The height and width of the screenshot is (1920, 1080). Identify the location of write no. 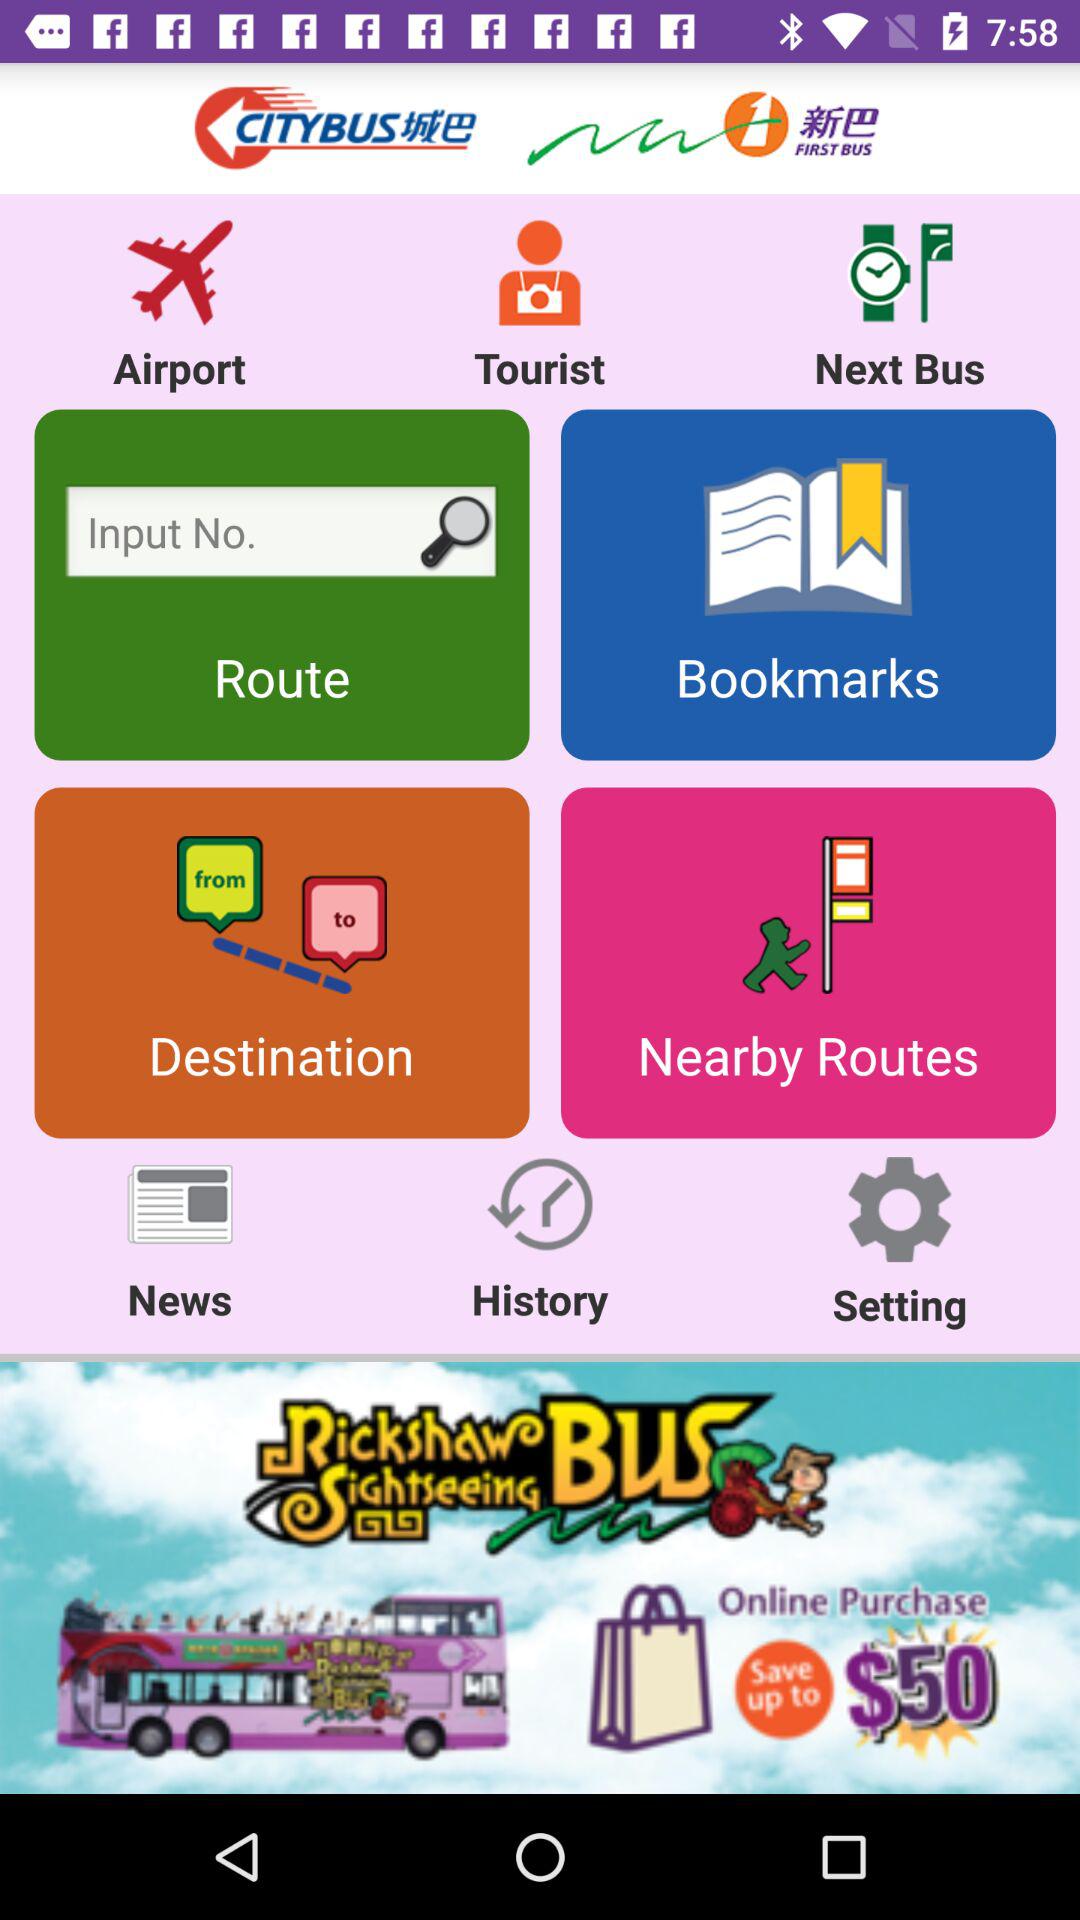
(282, 536).